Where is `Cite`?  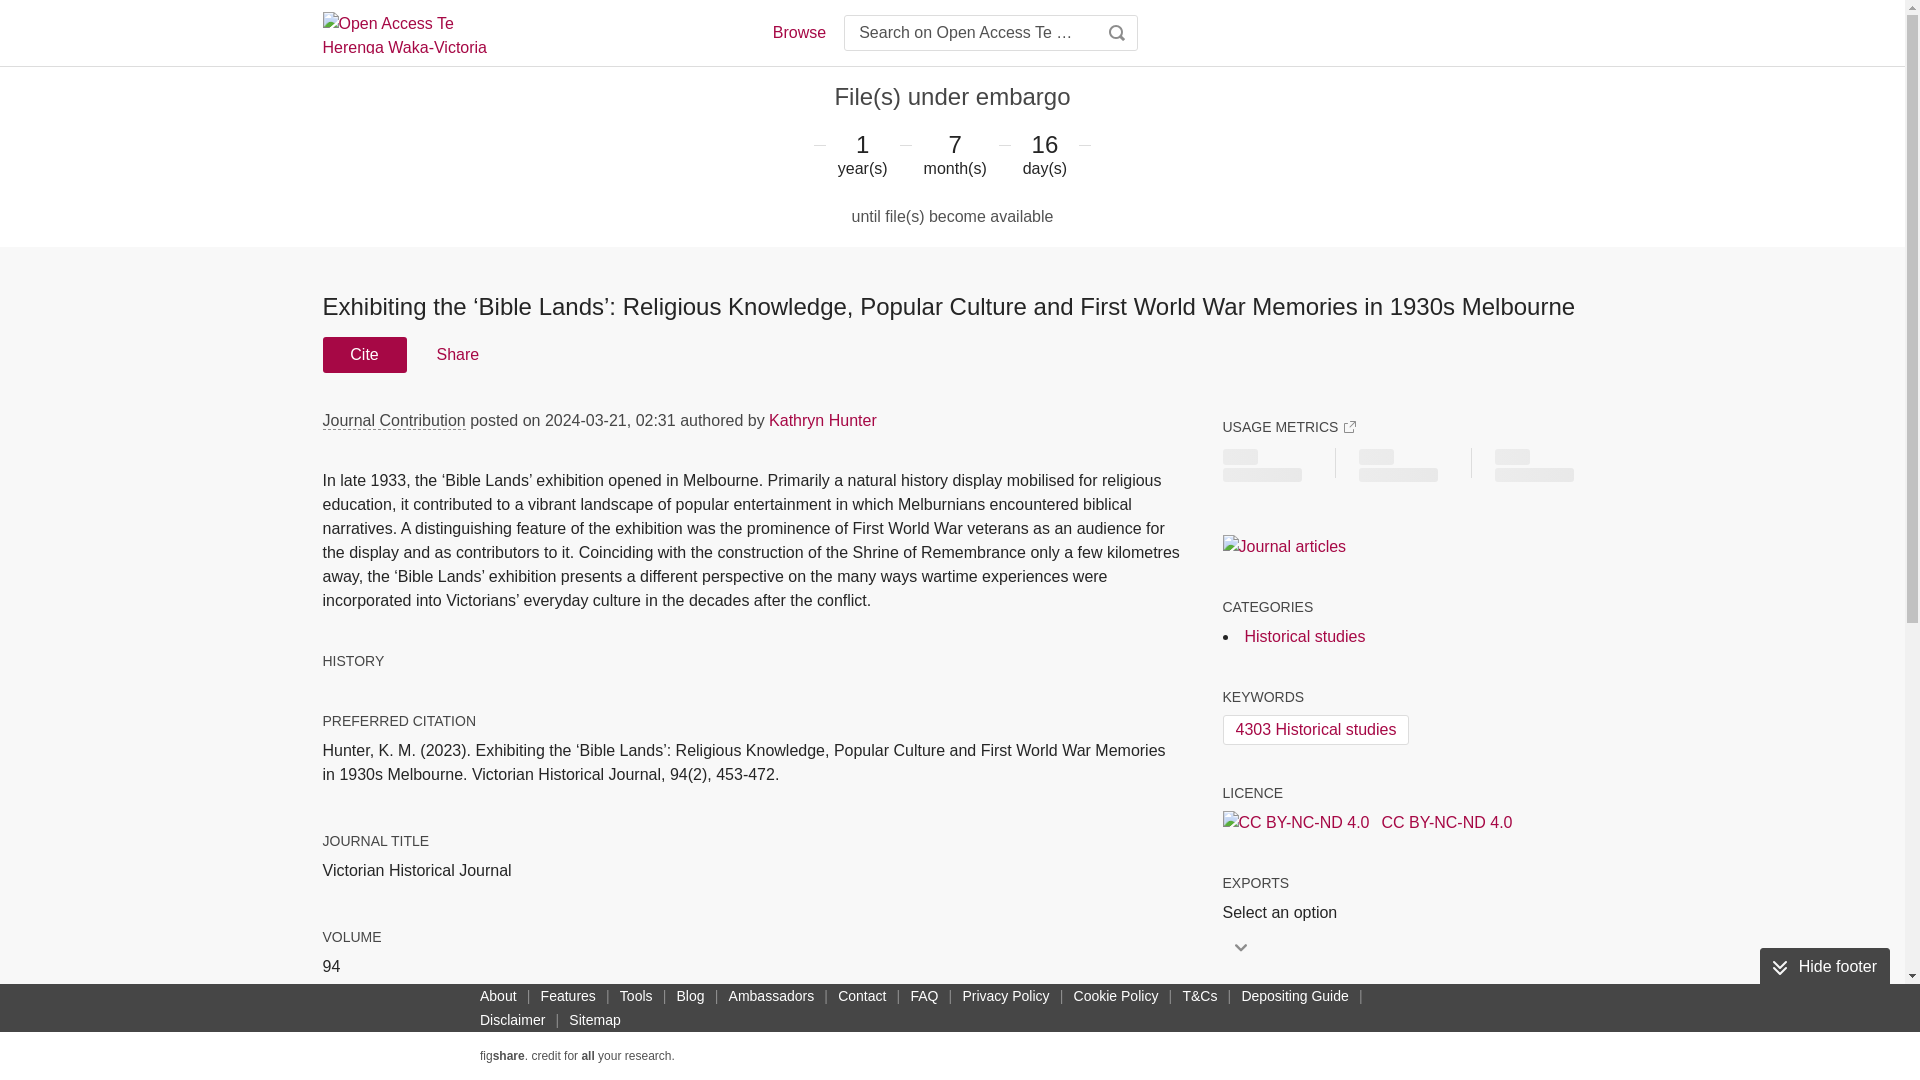
Cite is located at coordinates (364, 354).